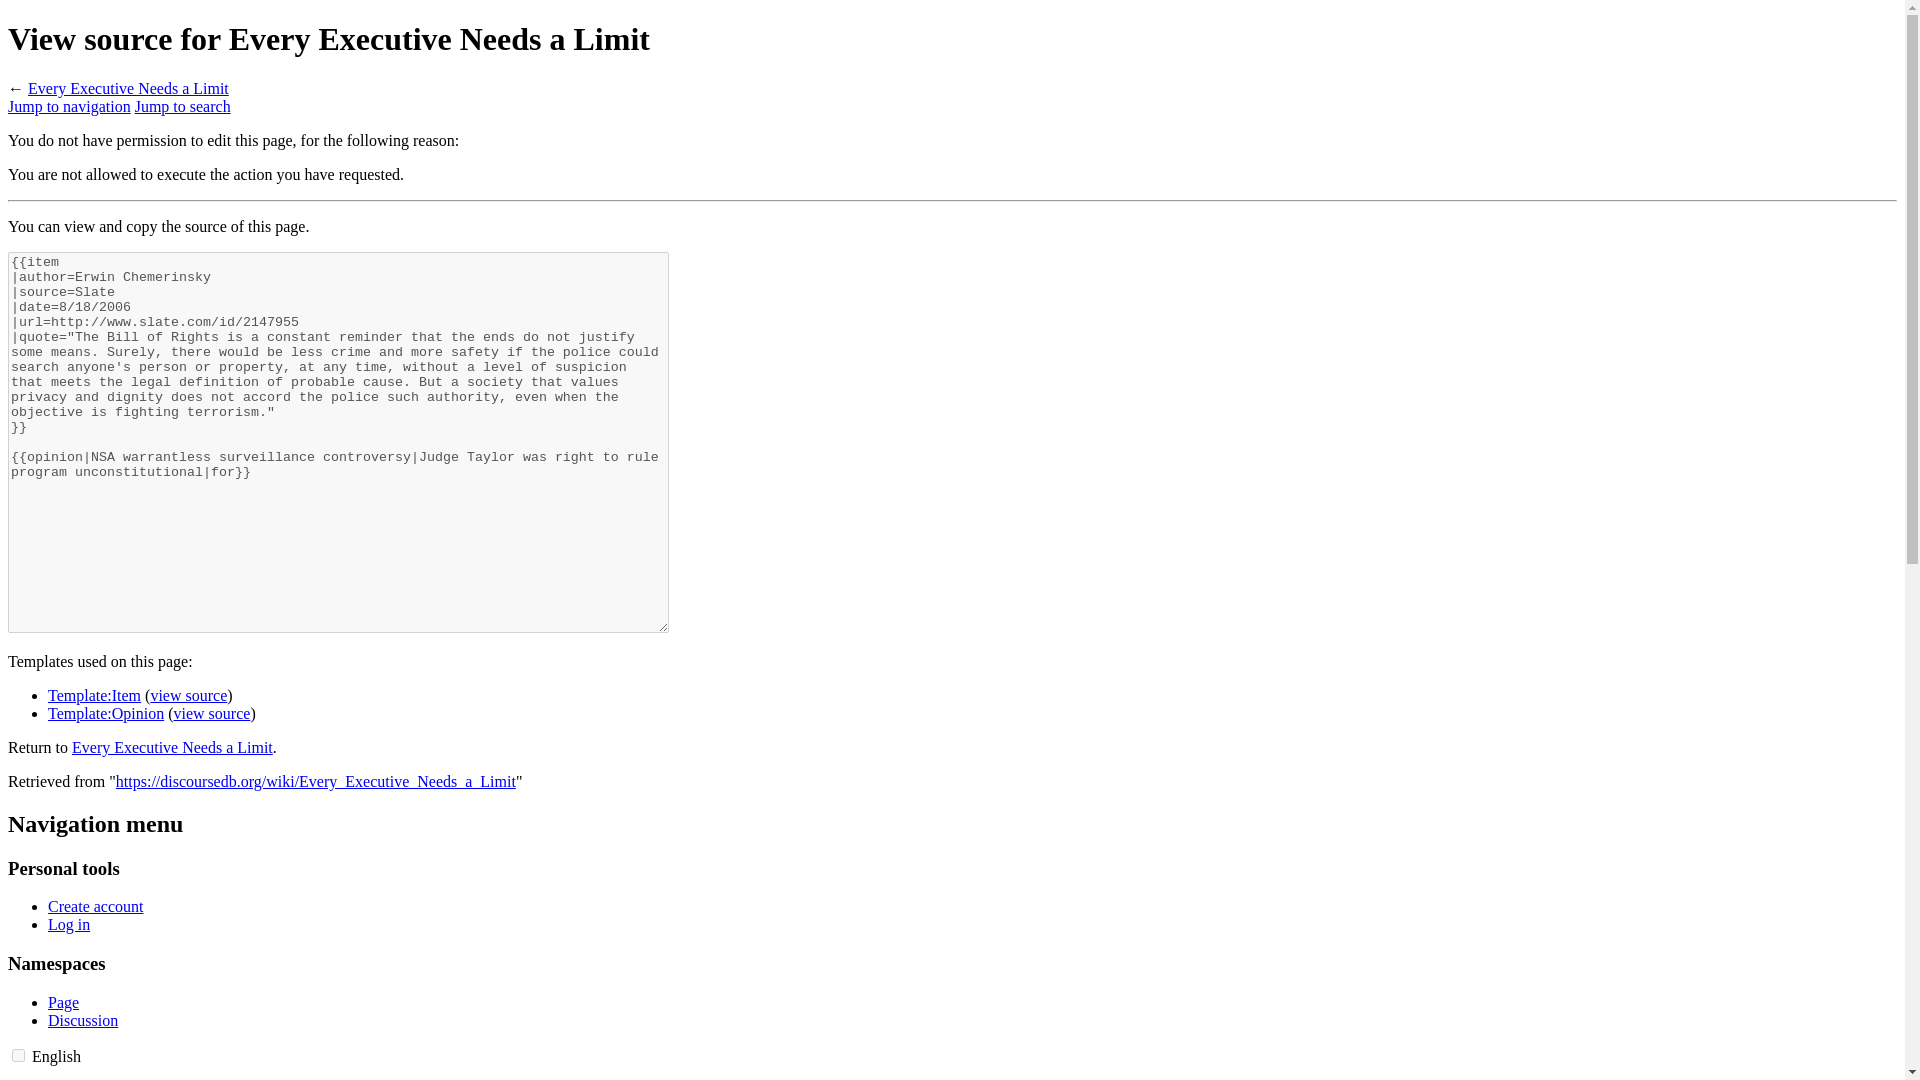 The width and height of the screenshot is (1920, 1080). What do you see at coordinates (128, 88) in the screenshot?
I see `Every Executive Needs a Limit` at bounding box center [128, 88].